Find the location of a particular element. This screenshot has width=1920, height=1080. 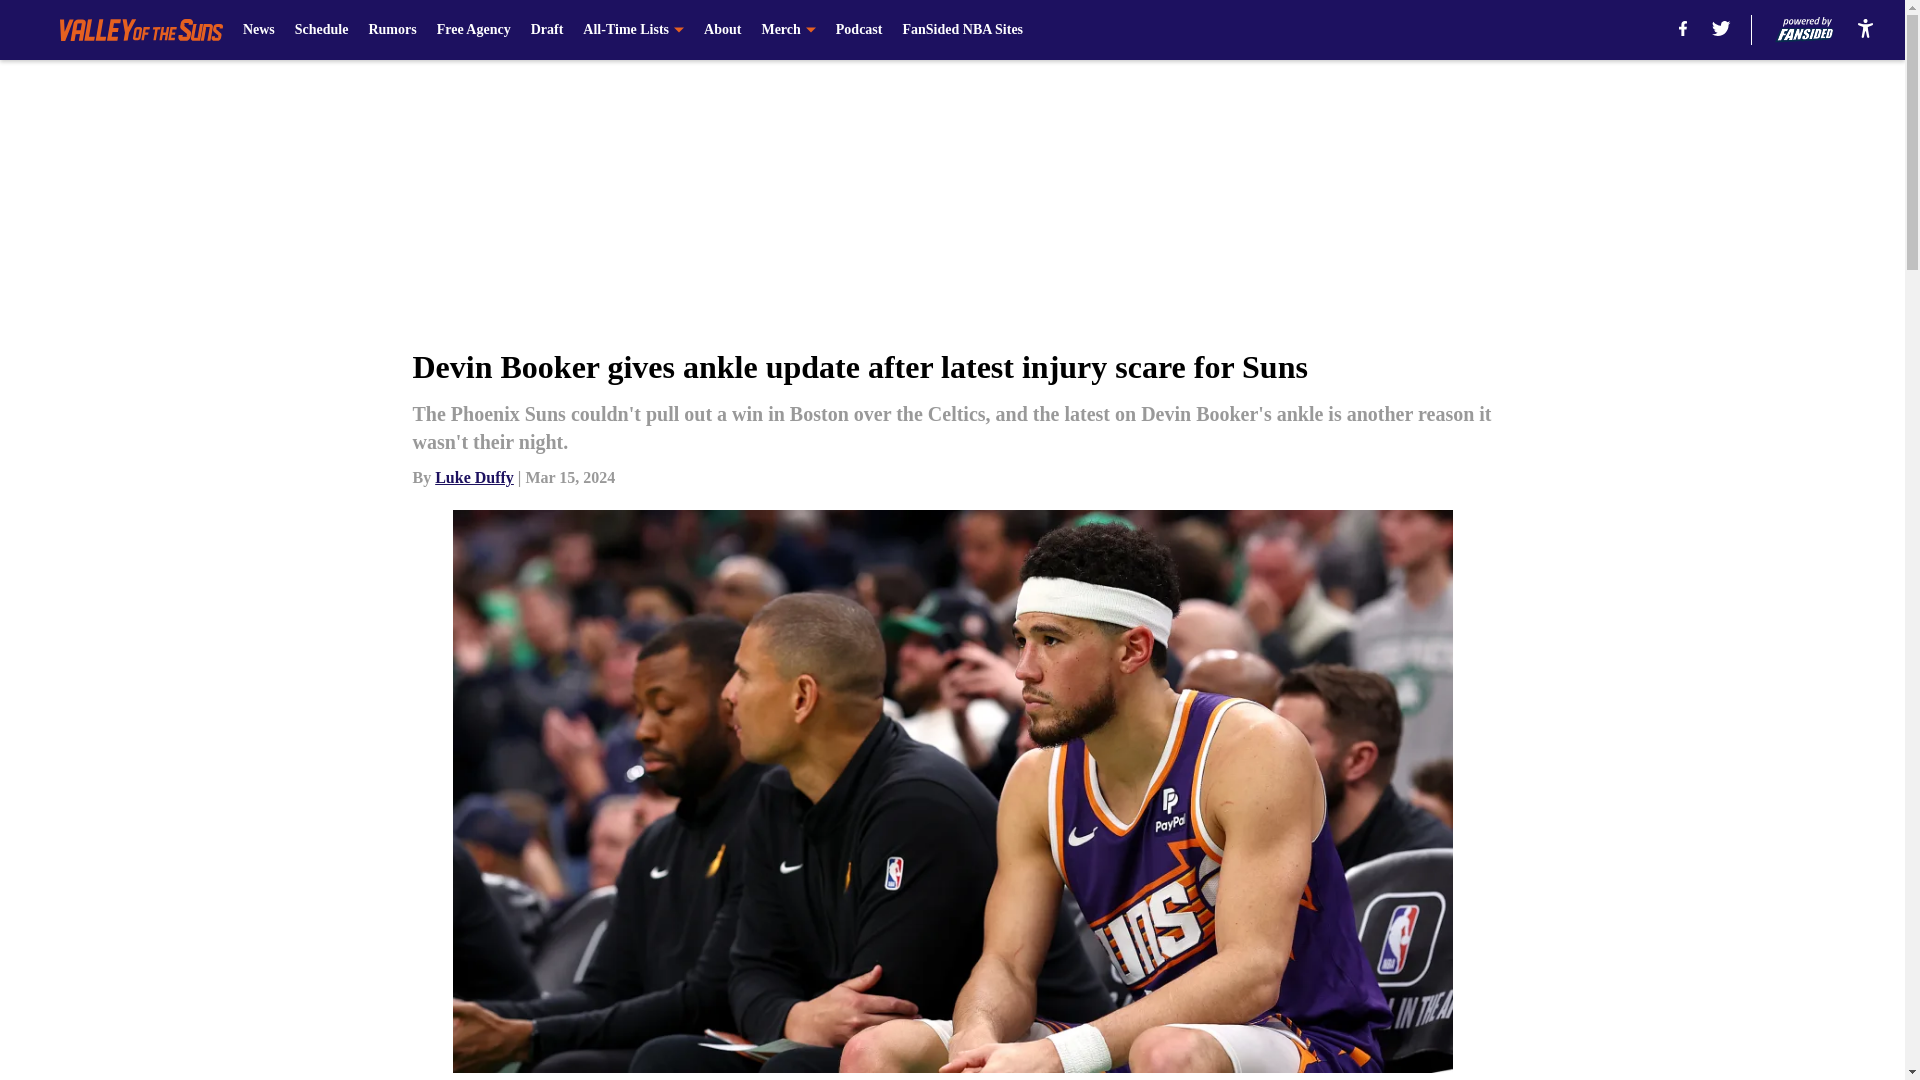

Podcast is located at coordinates (859, 30).